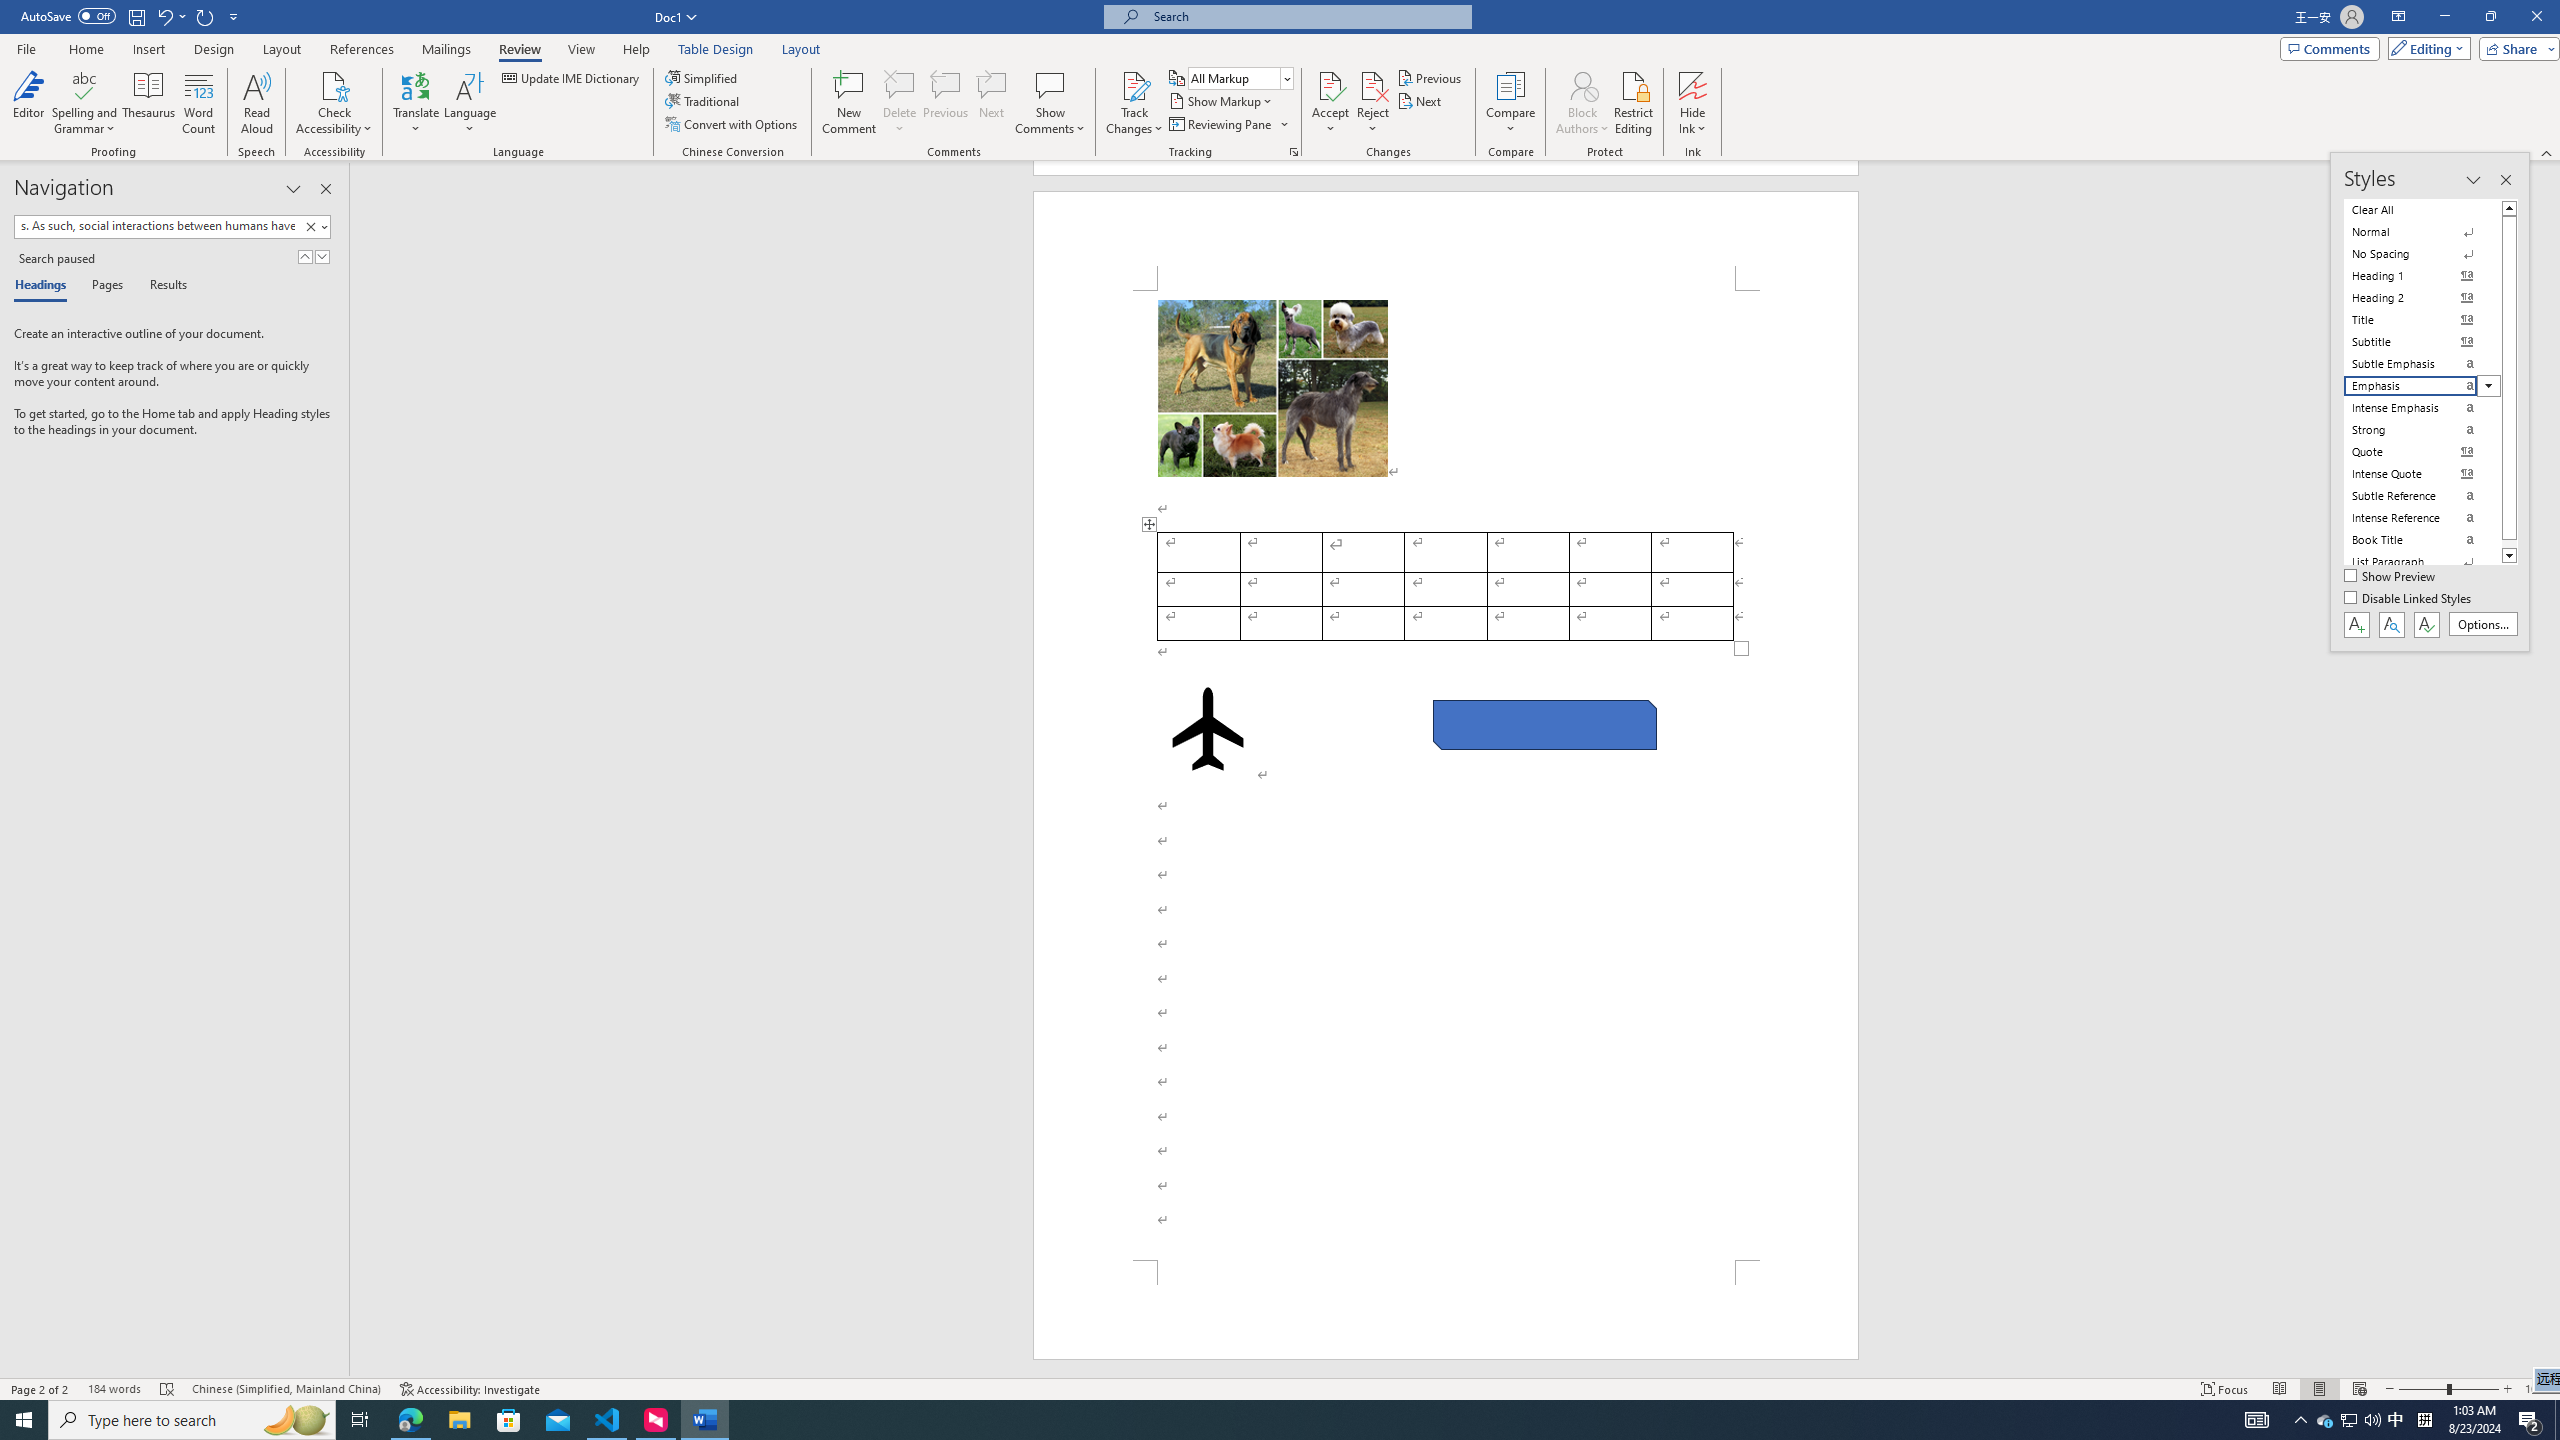 The height and width of the screenshot is (1440, 2560). What do you see at coordinates (2422, 562) in the screenshot?
I see `List Paragraph` at bounding box center [2422, 562].